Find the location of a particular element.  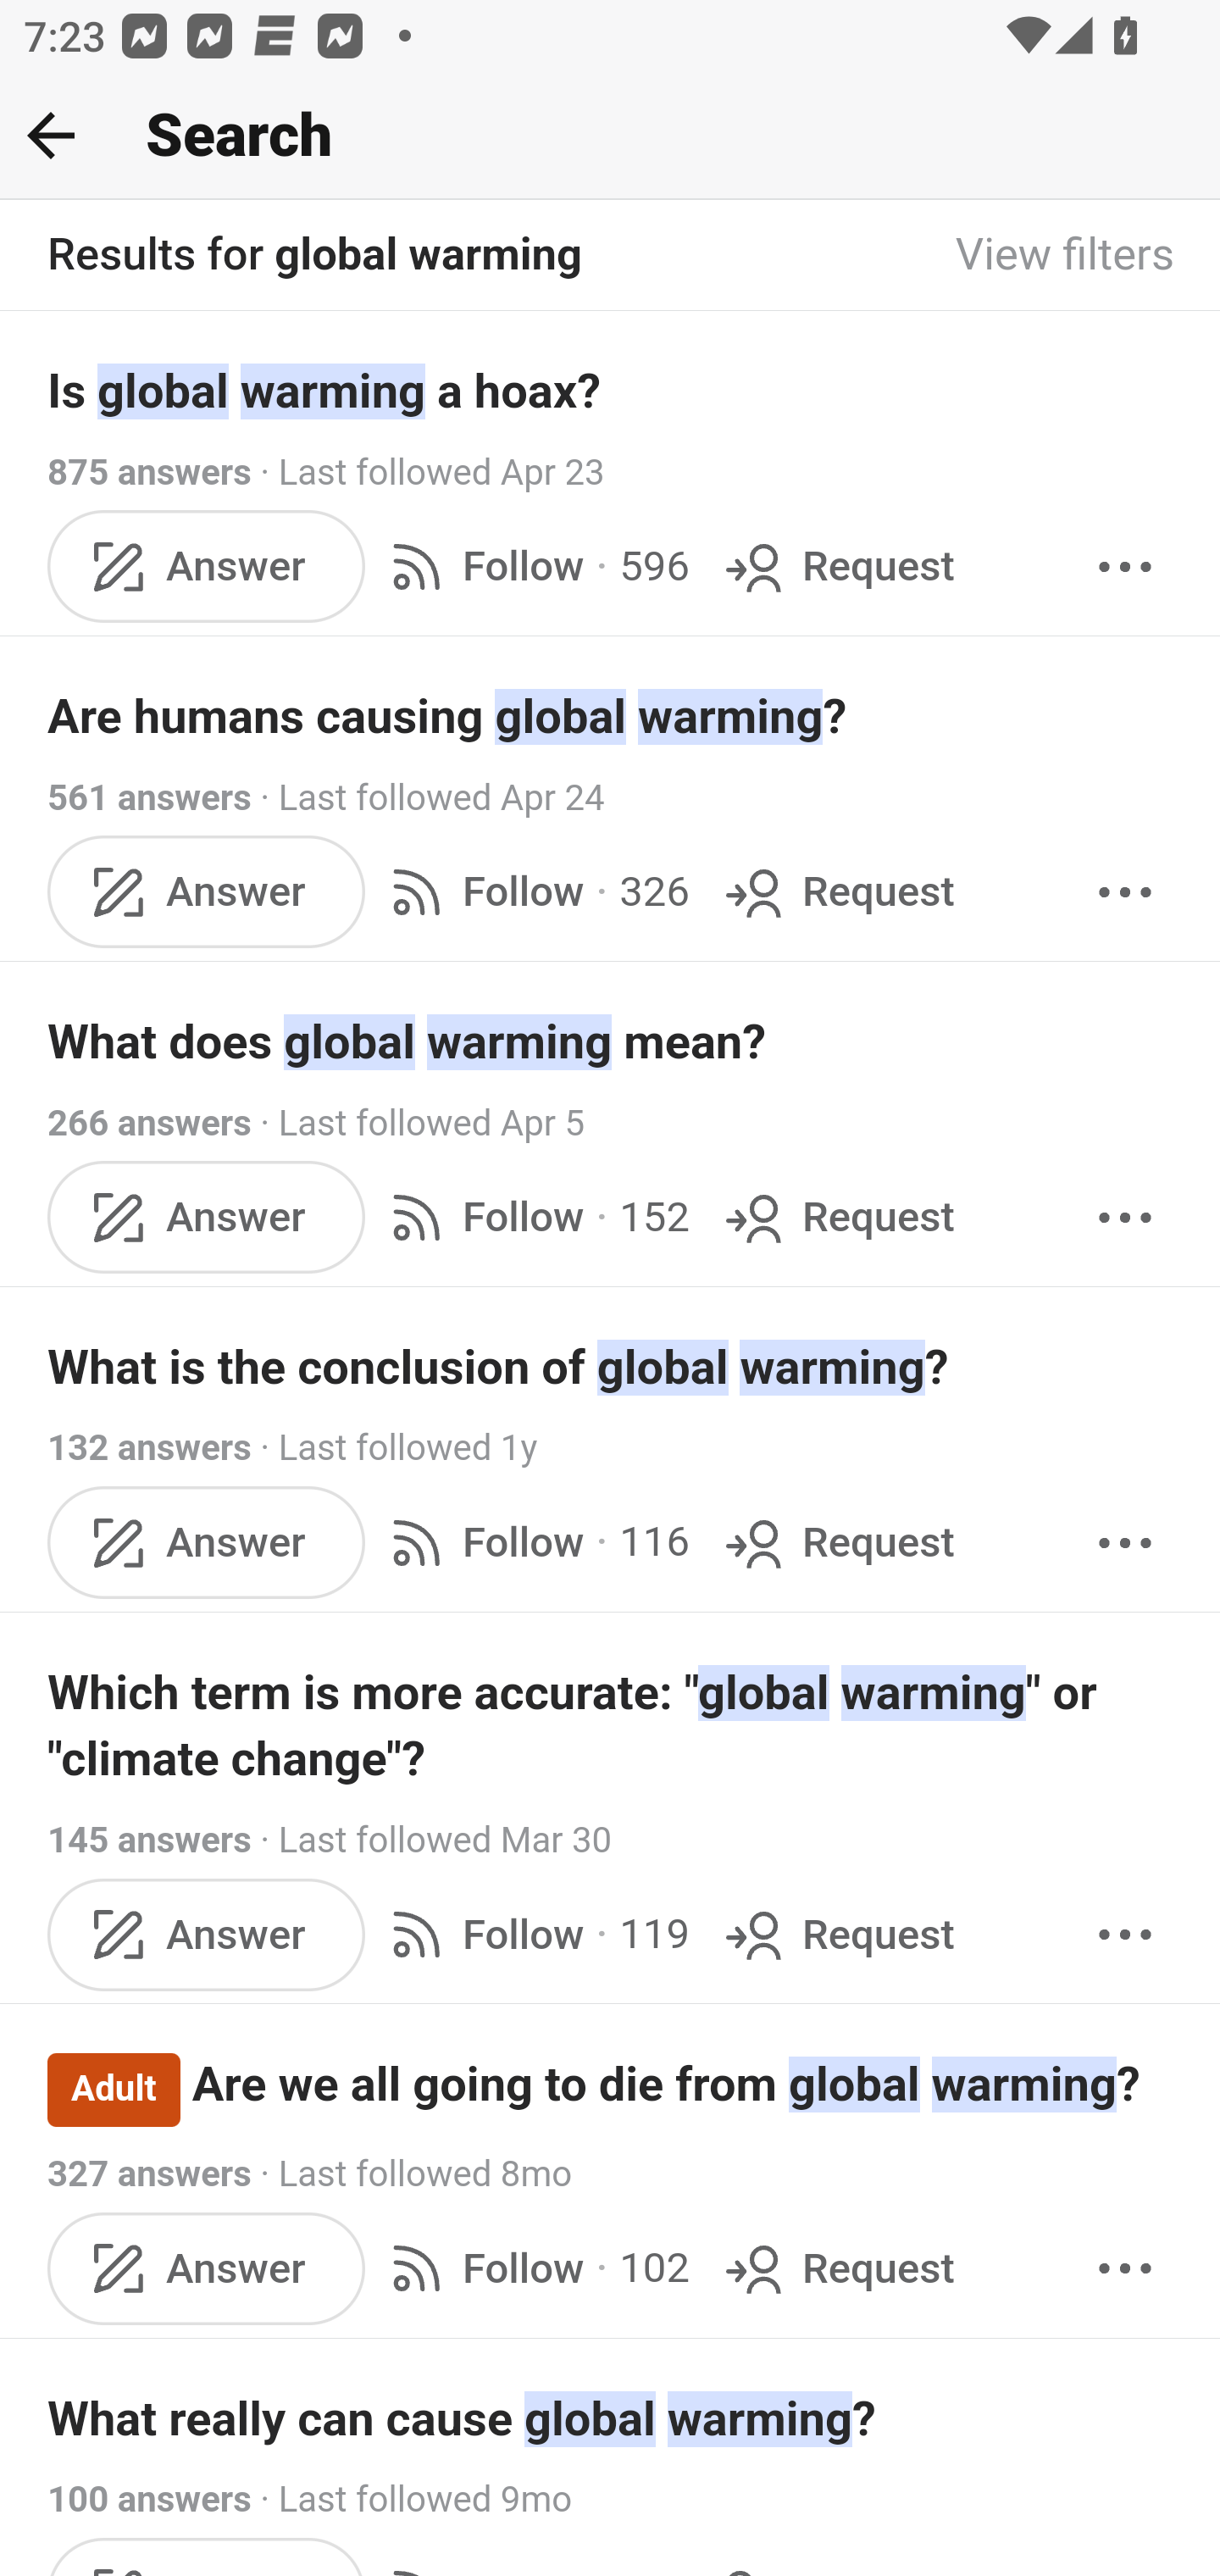

Request is located at coordinates (837, 2268).